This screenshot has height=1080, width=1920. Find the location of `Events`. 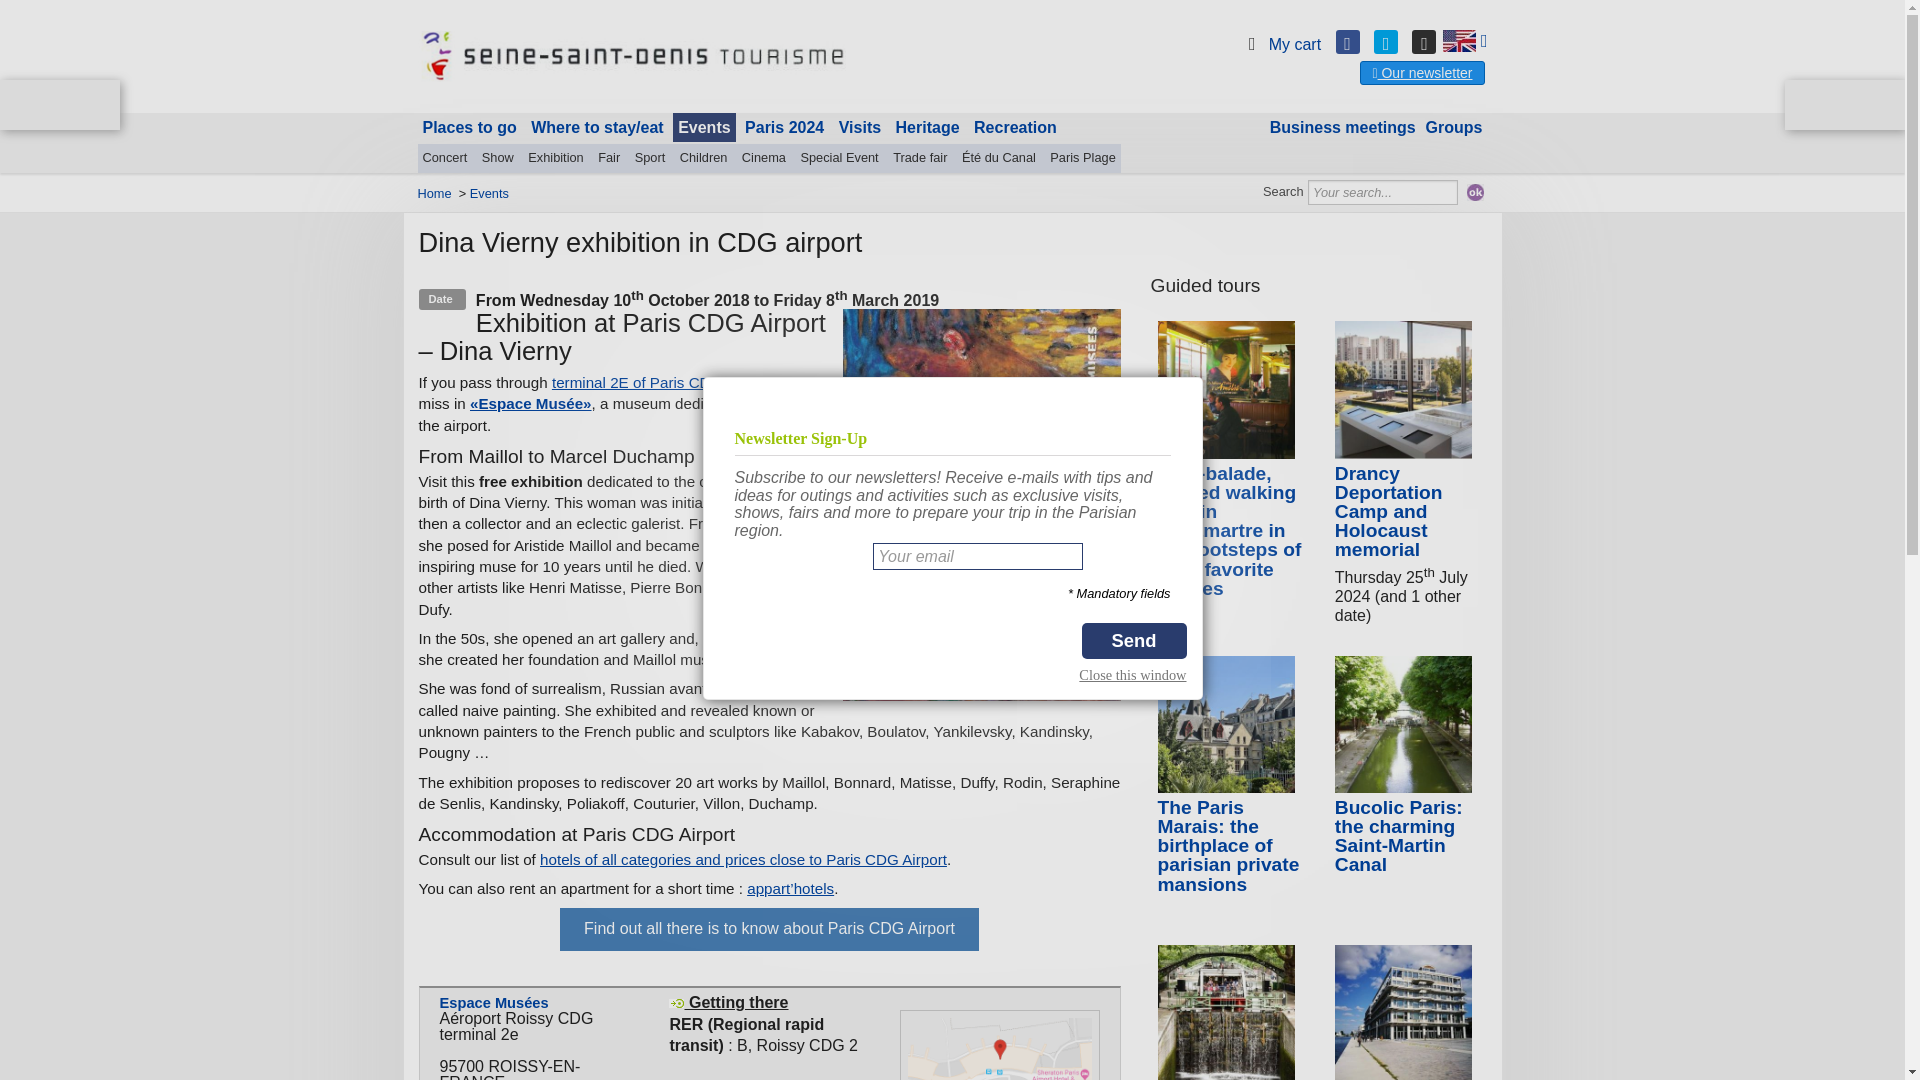

Events is located at coordinates (704, 128).